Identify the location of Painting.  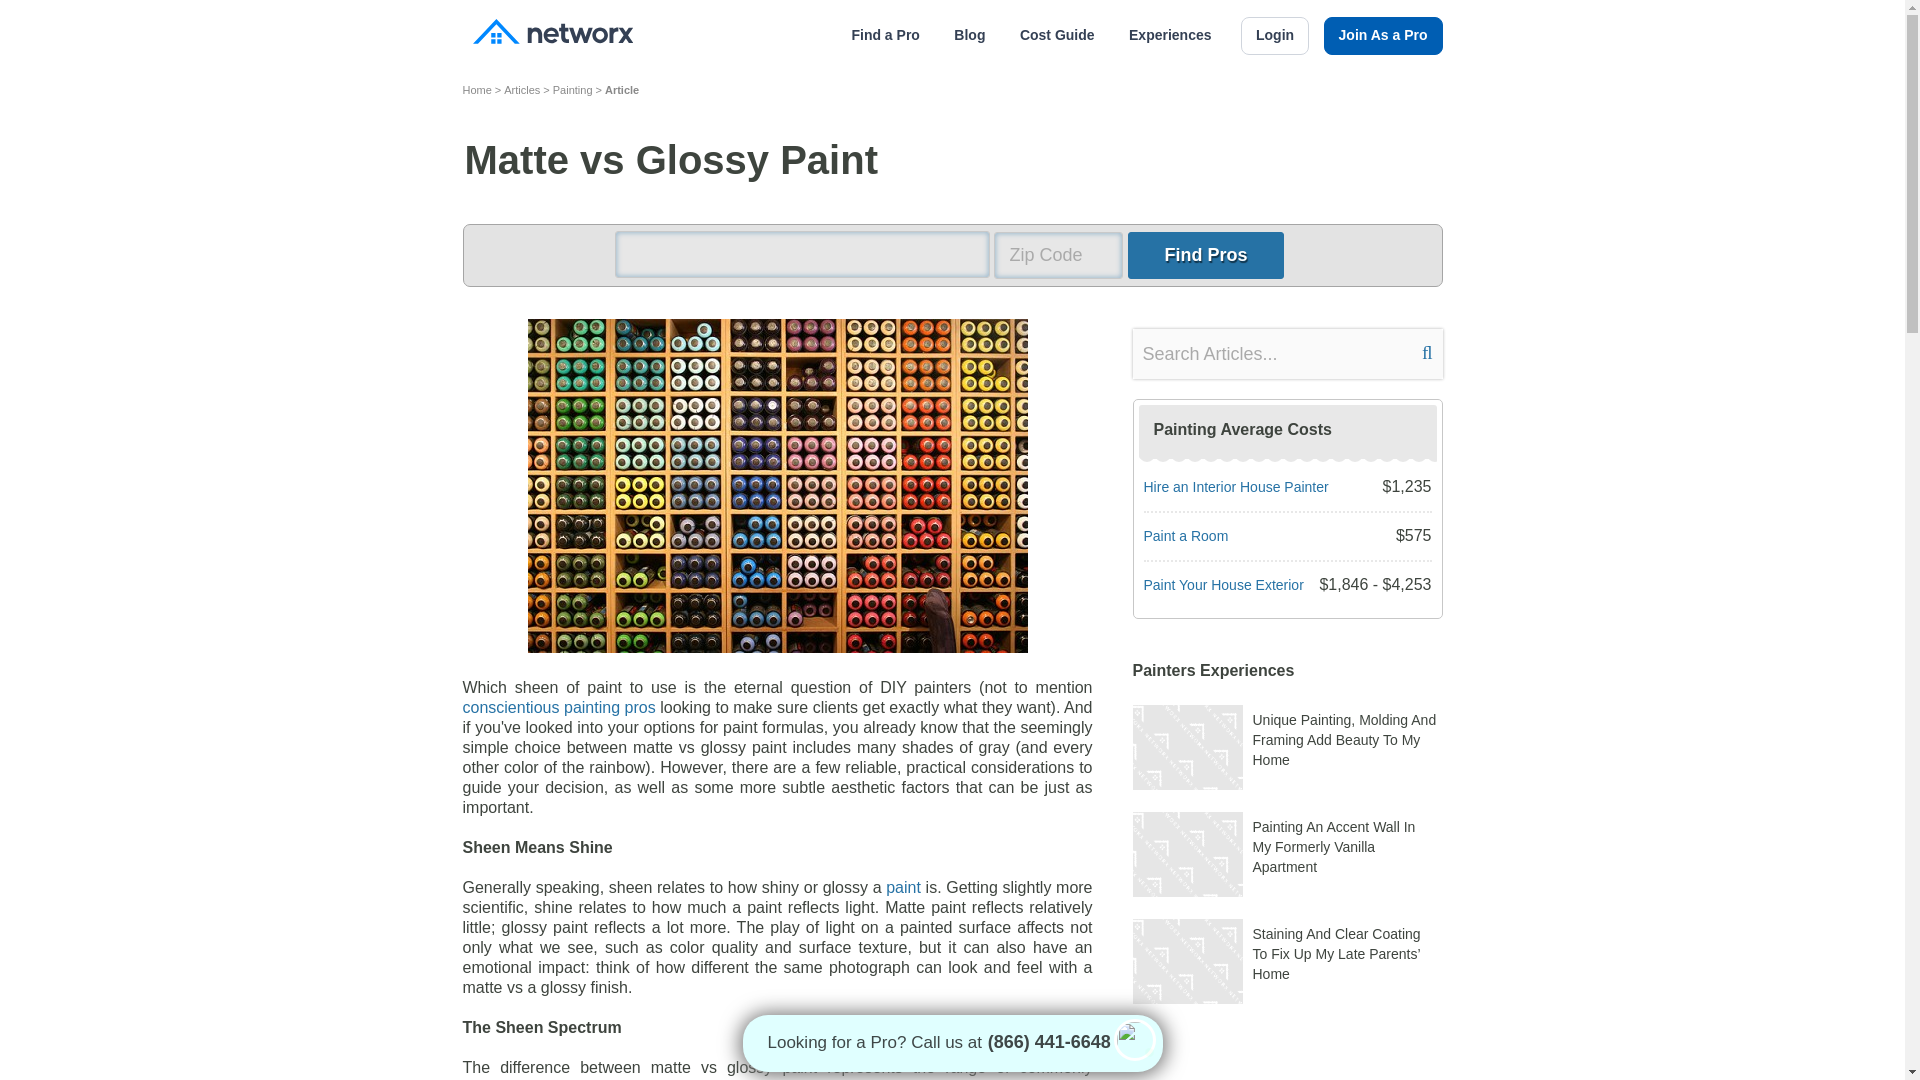
(572, 89).